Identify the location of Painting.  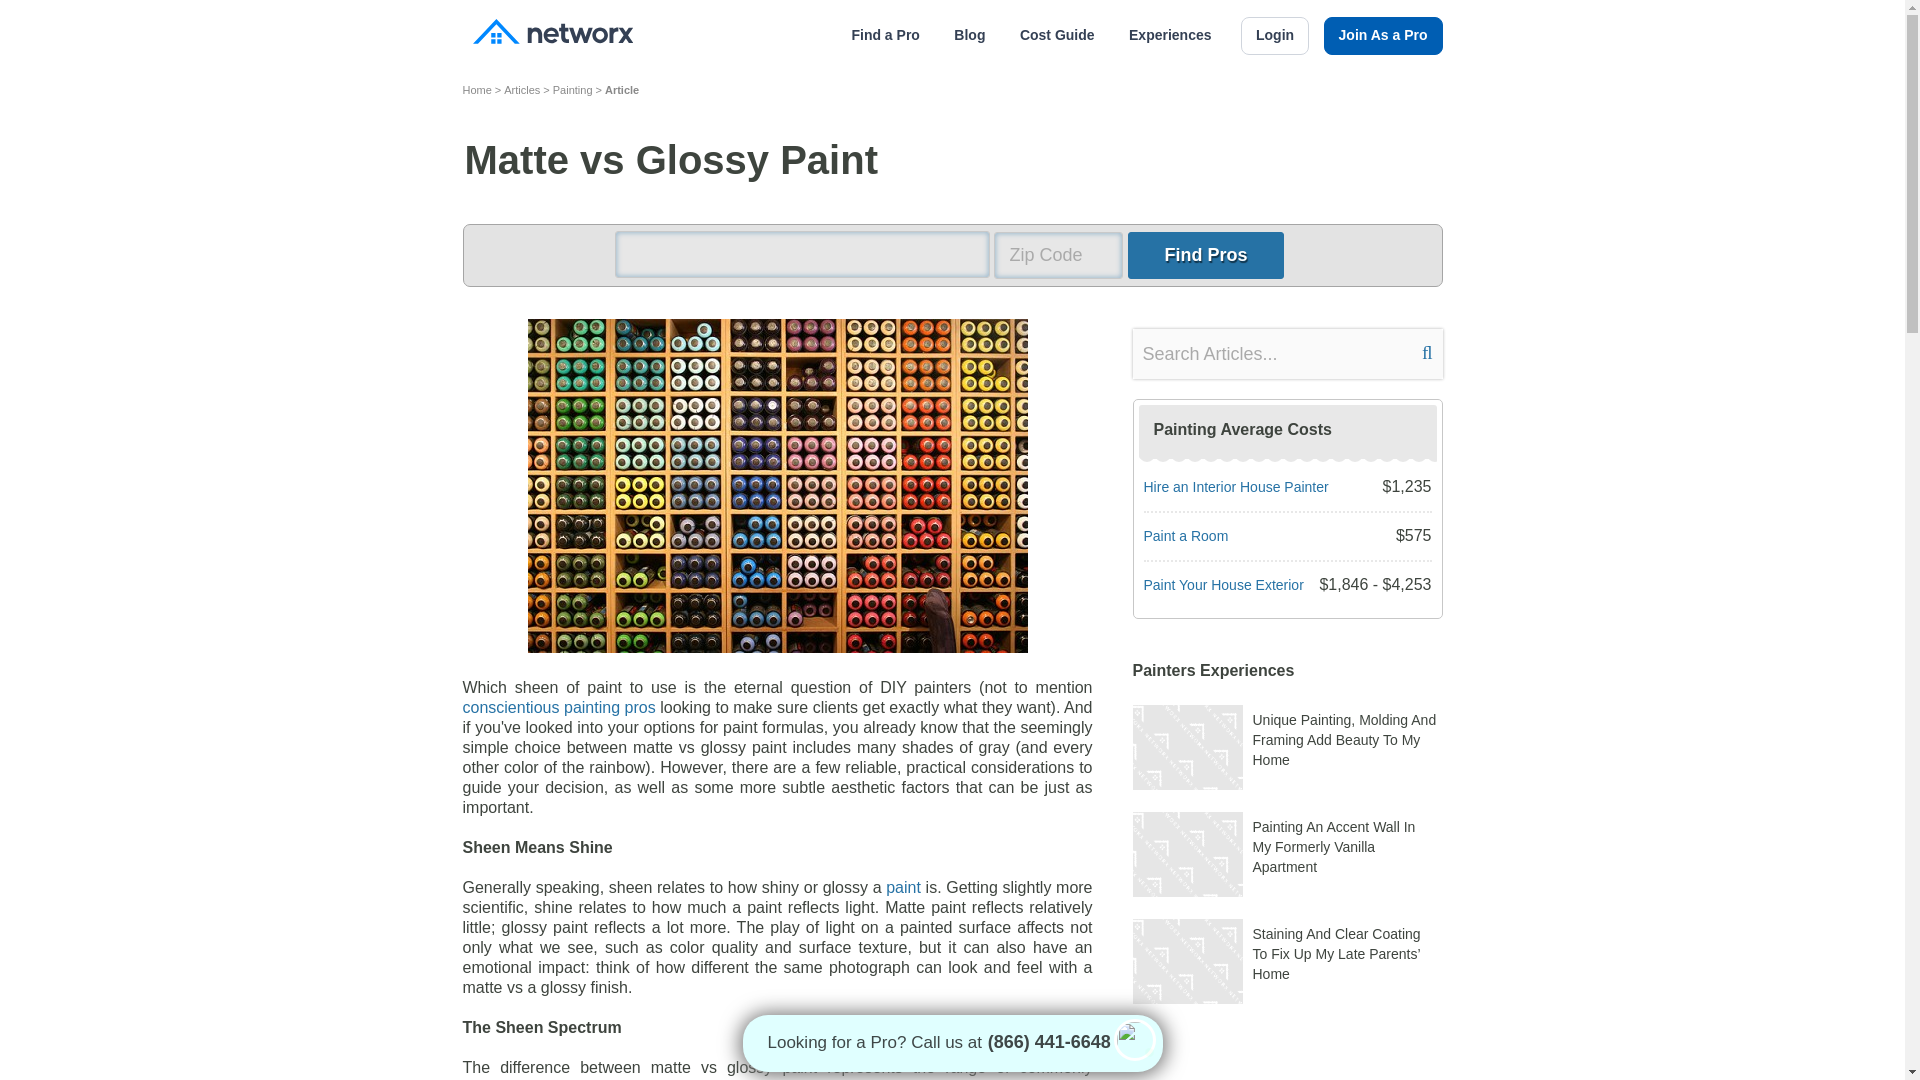
(572, 89).